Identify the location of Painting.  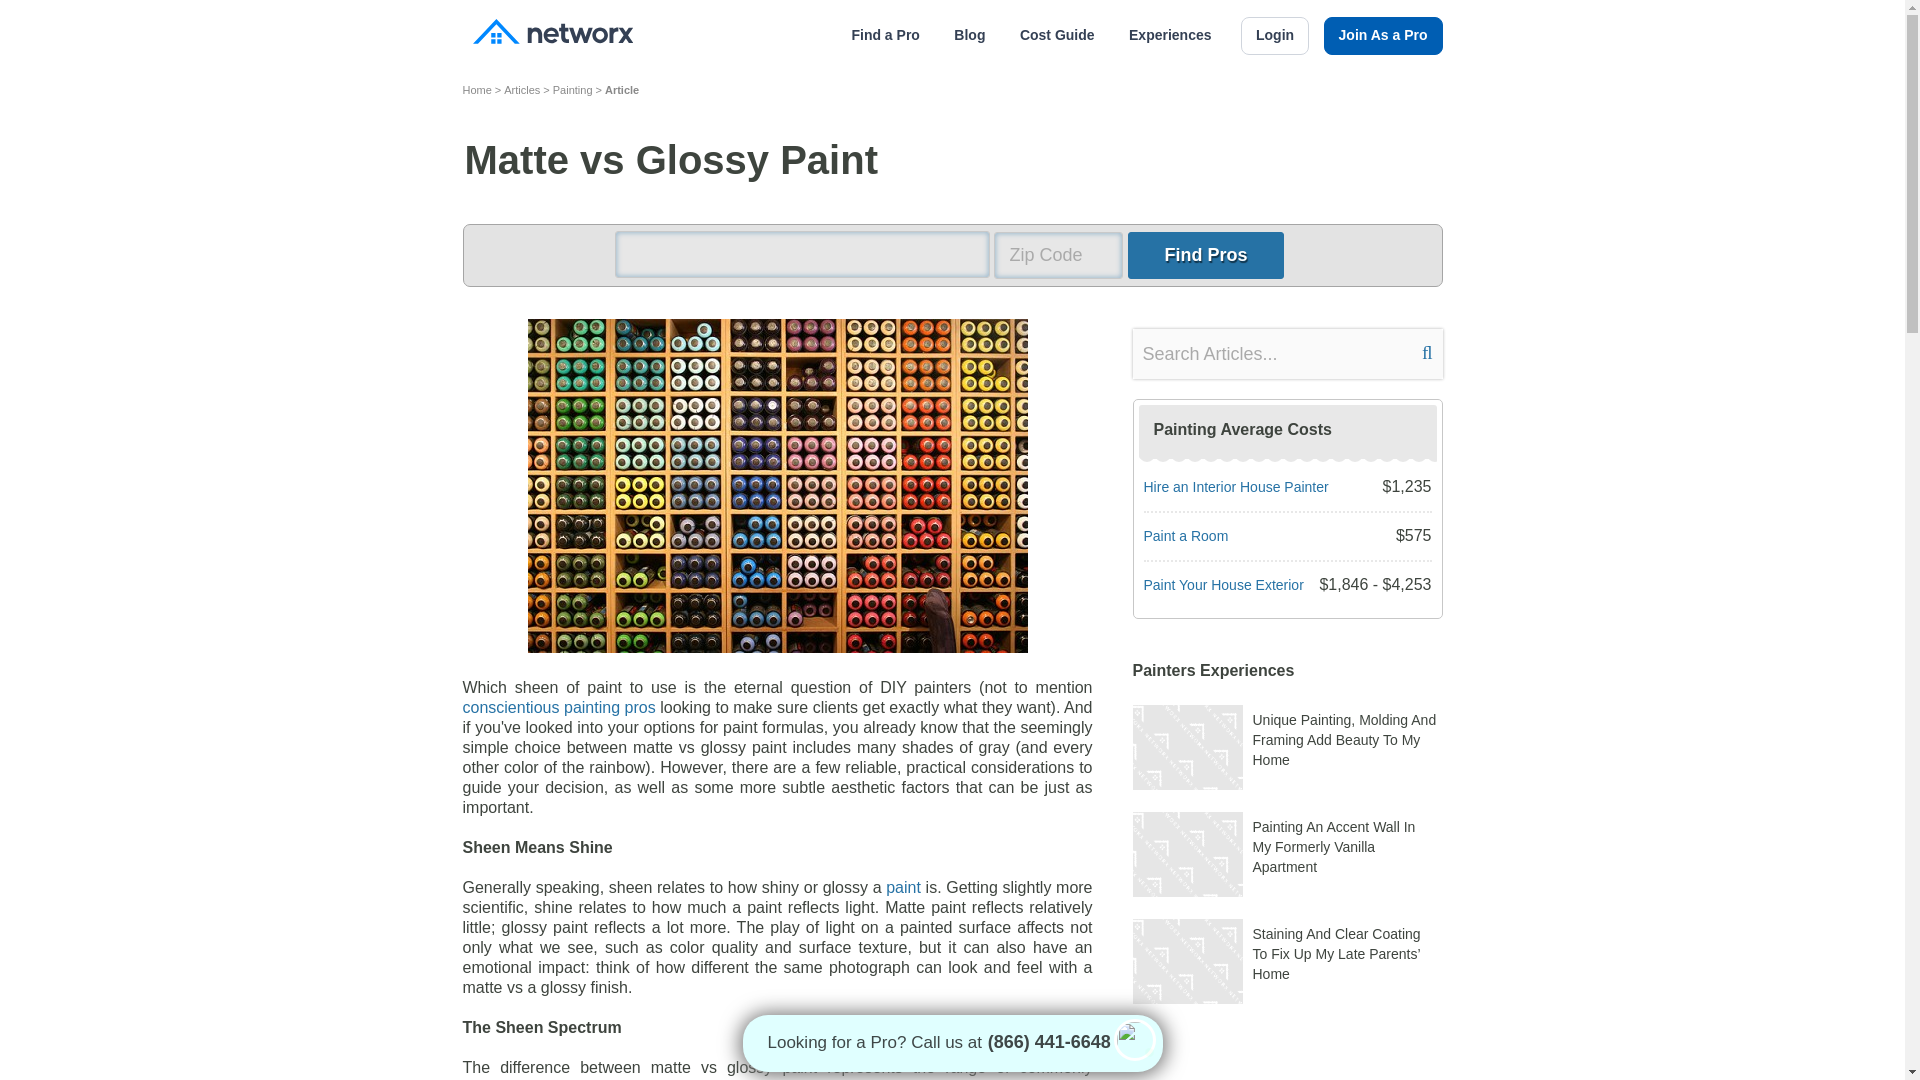
(572, 89).